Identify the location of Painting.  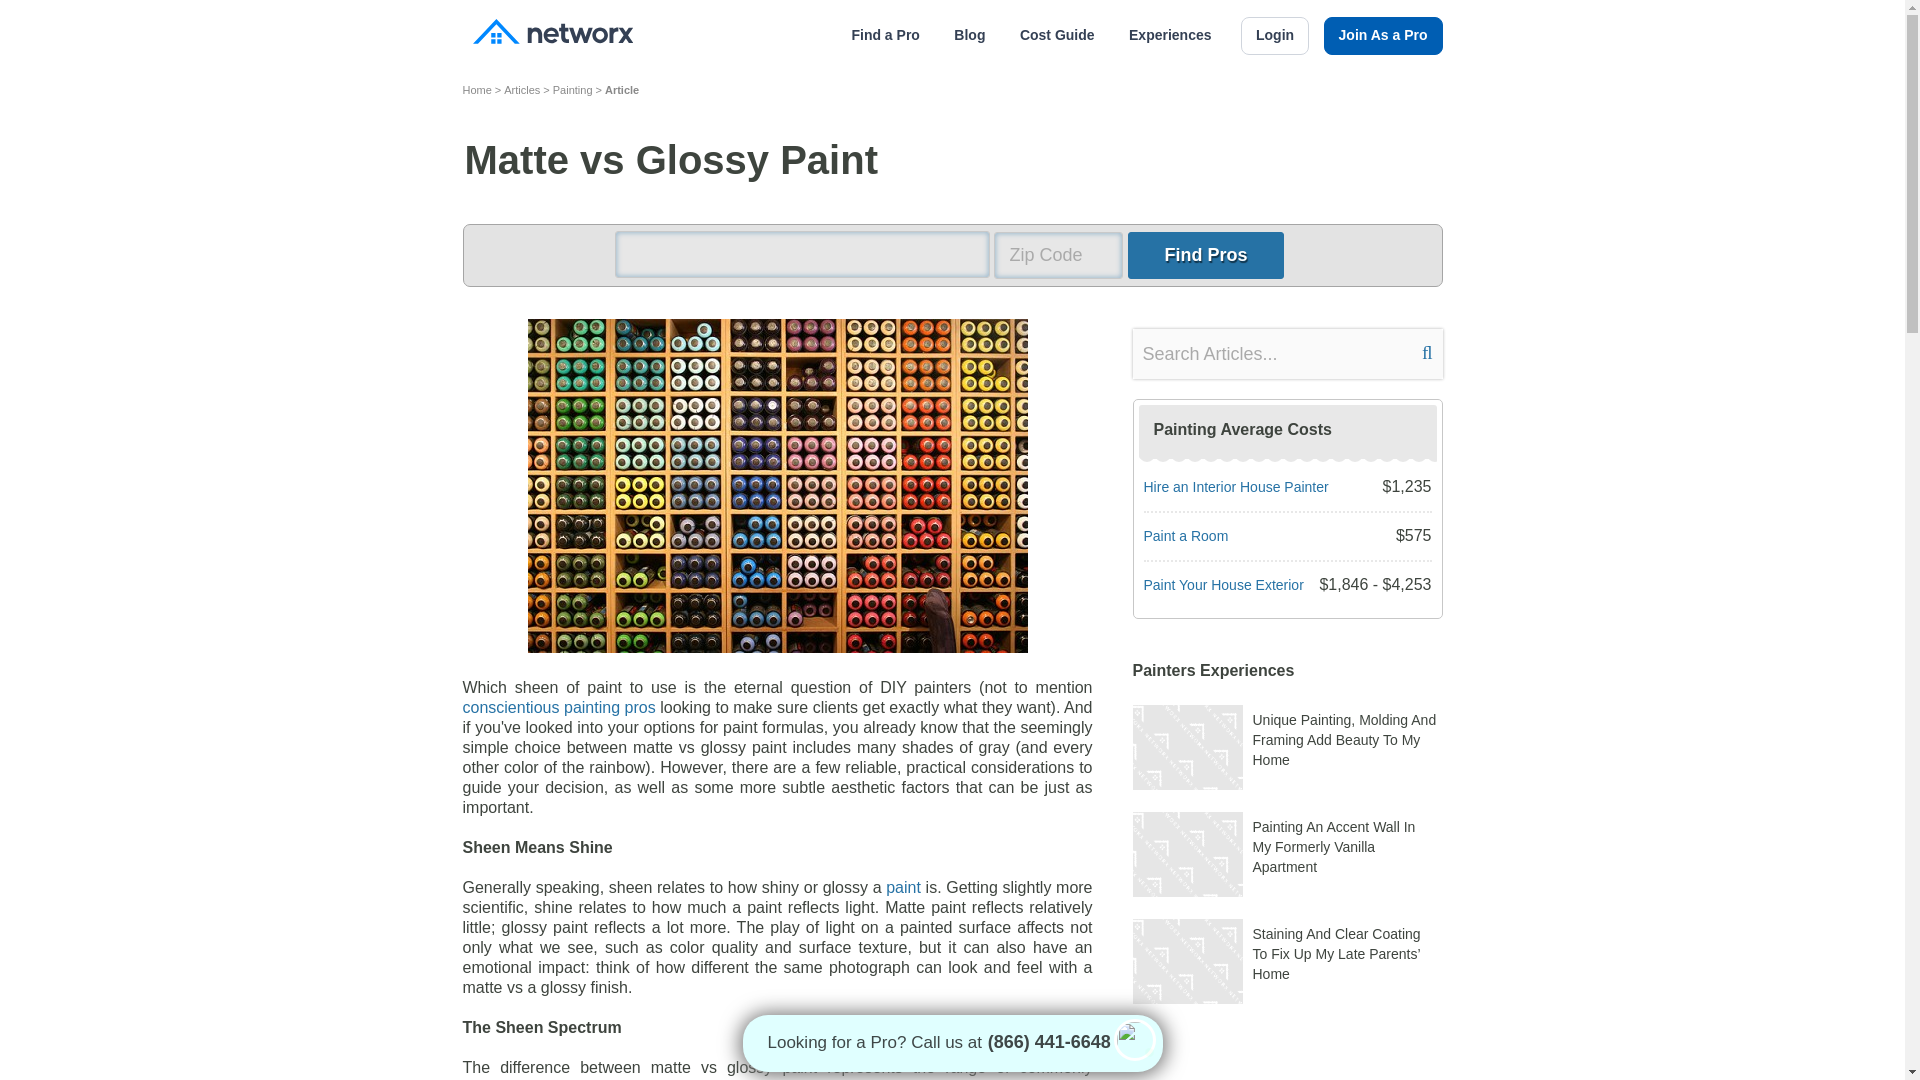
(572, 89).